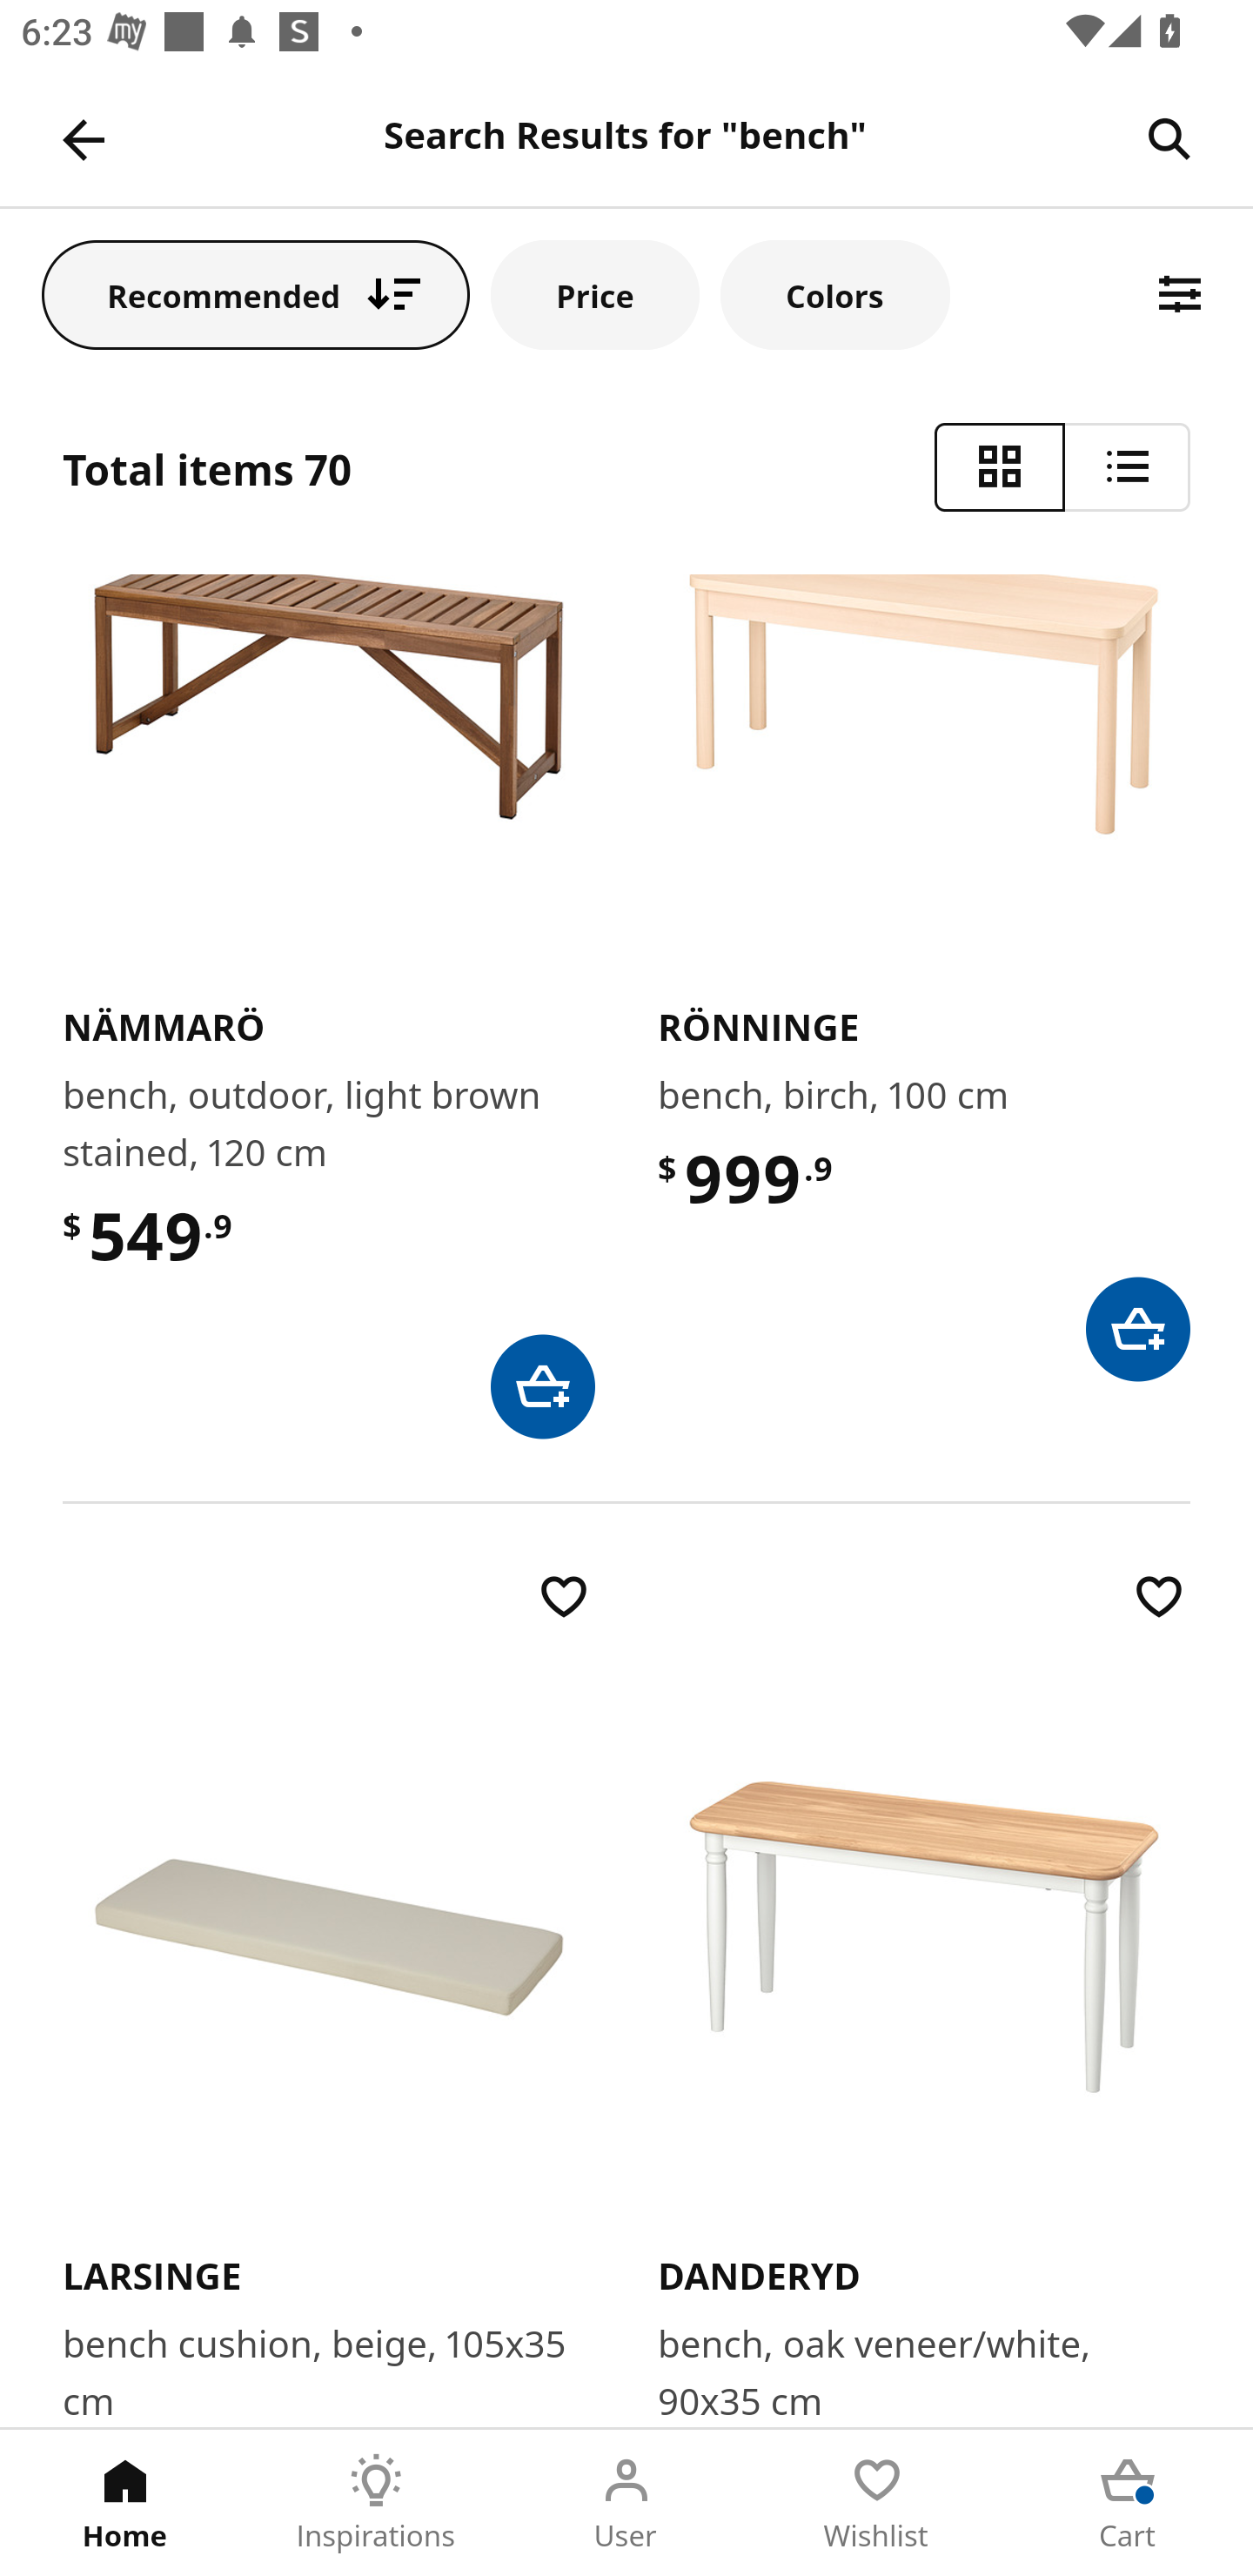 The height and width of the screenshot is (2576, 1253). What do you see at coordinates (877, 2503) in the screenshot?
I see `Wishlist
Tab 4 of 5` at bounding box center [877, 2503].